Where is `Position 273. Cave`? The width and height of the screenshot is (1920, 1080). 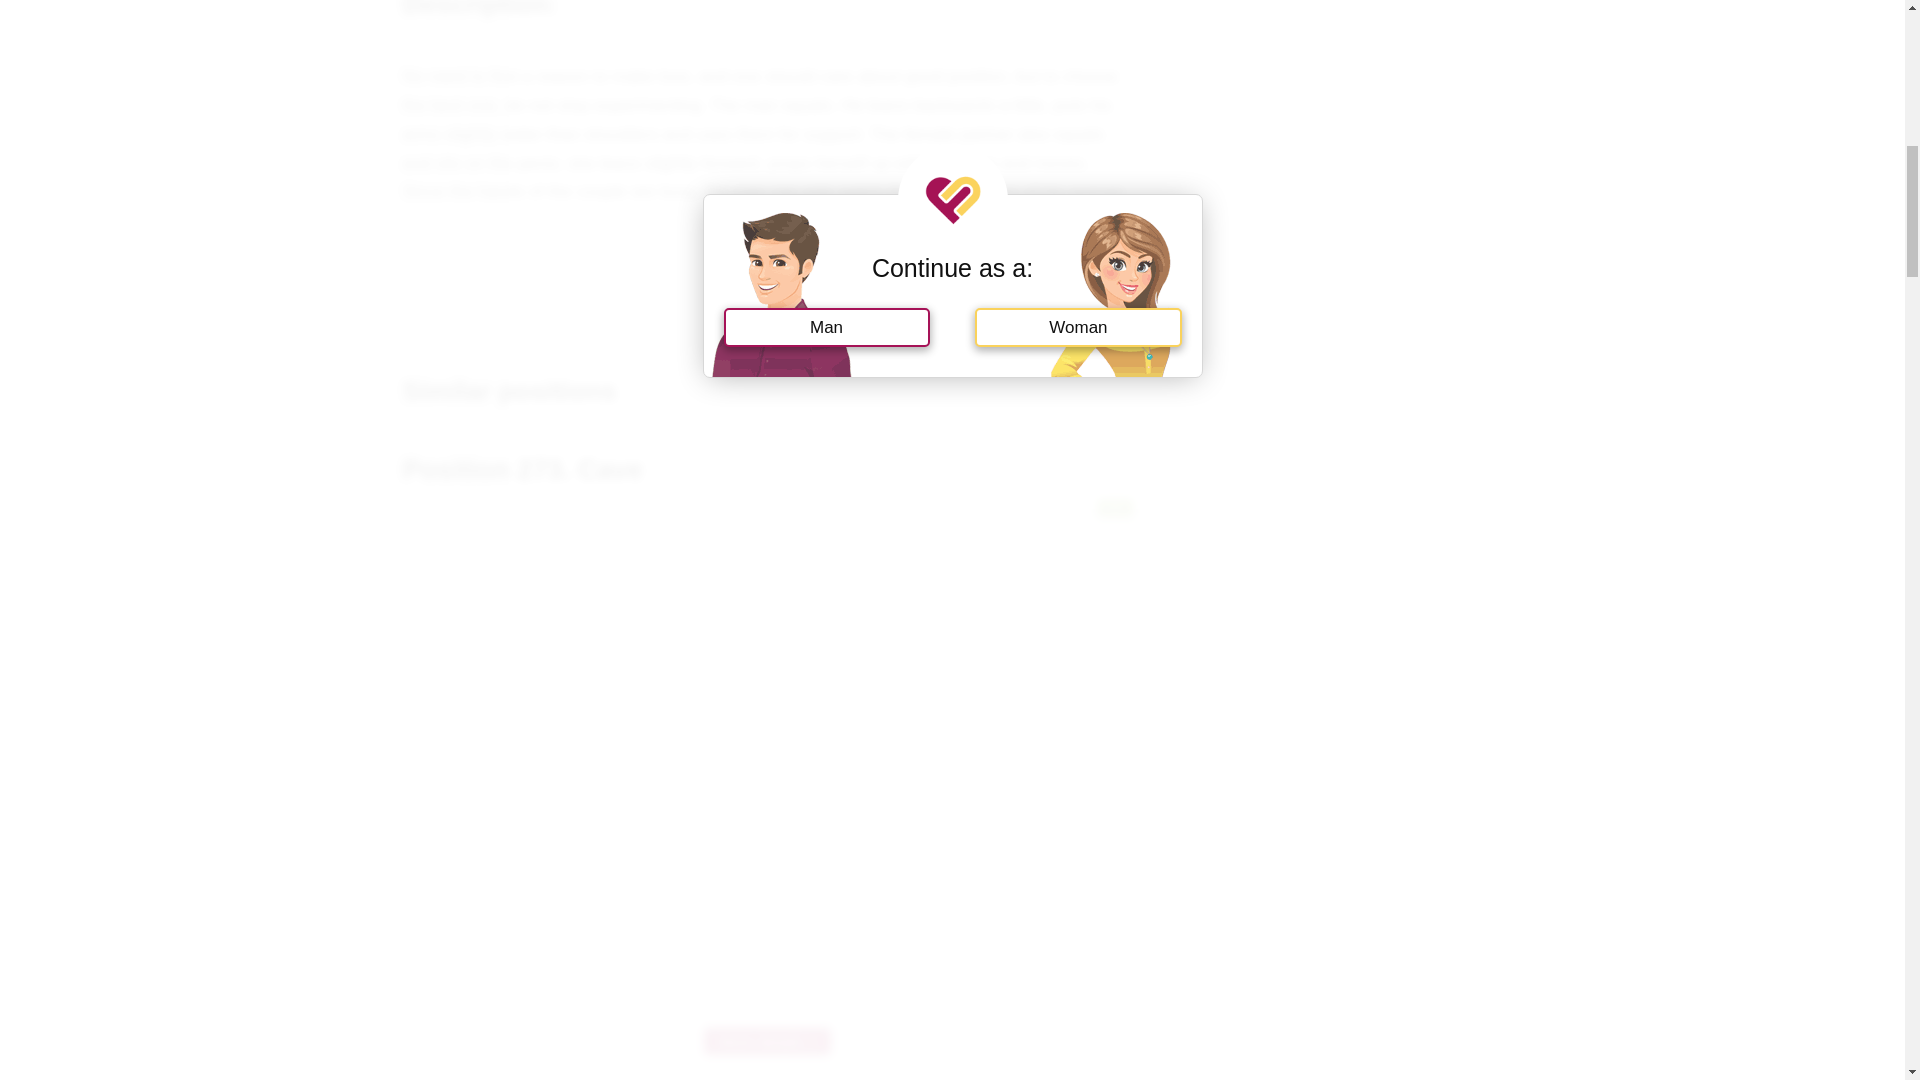
Position 273. Cave is located at coordinates (521, 469).